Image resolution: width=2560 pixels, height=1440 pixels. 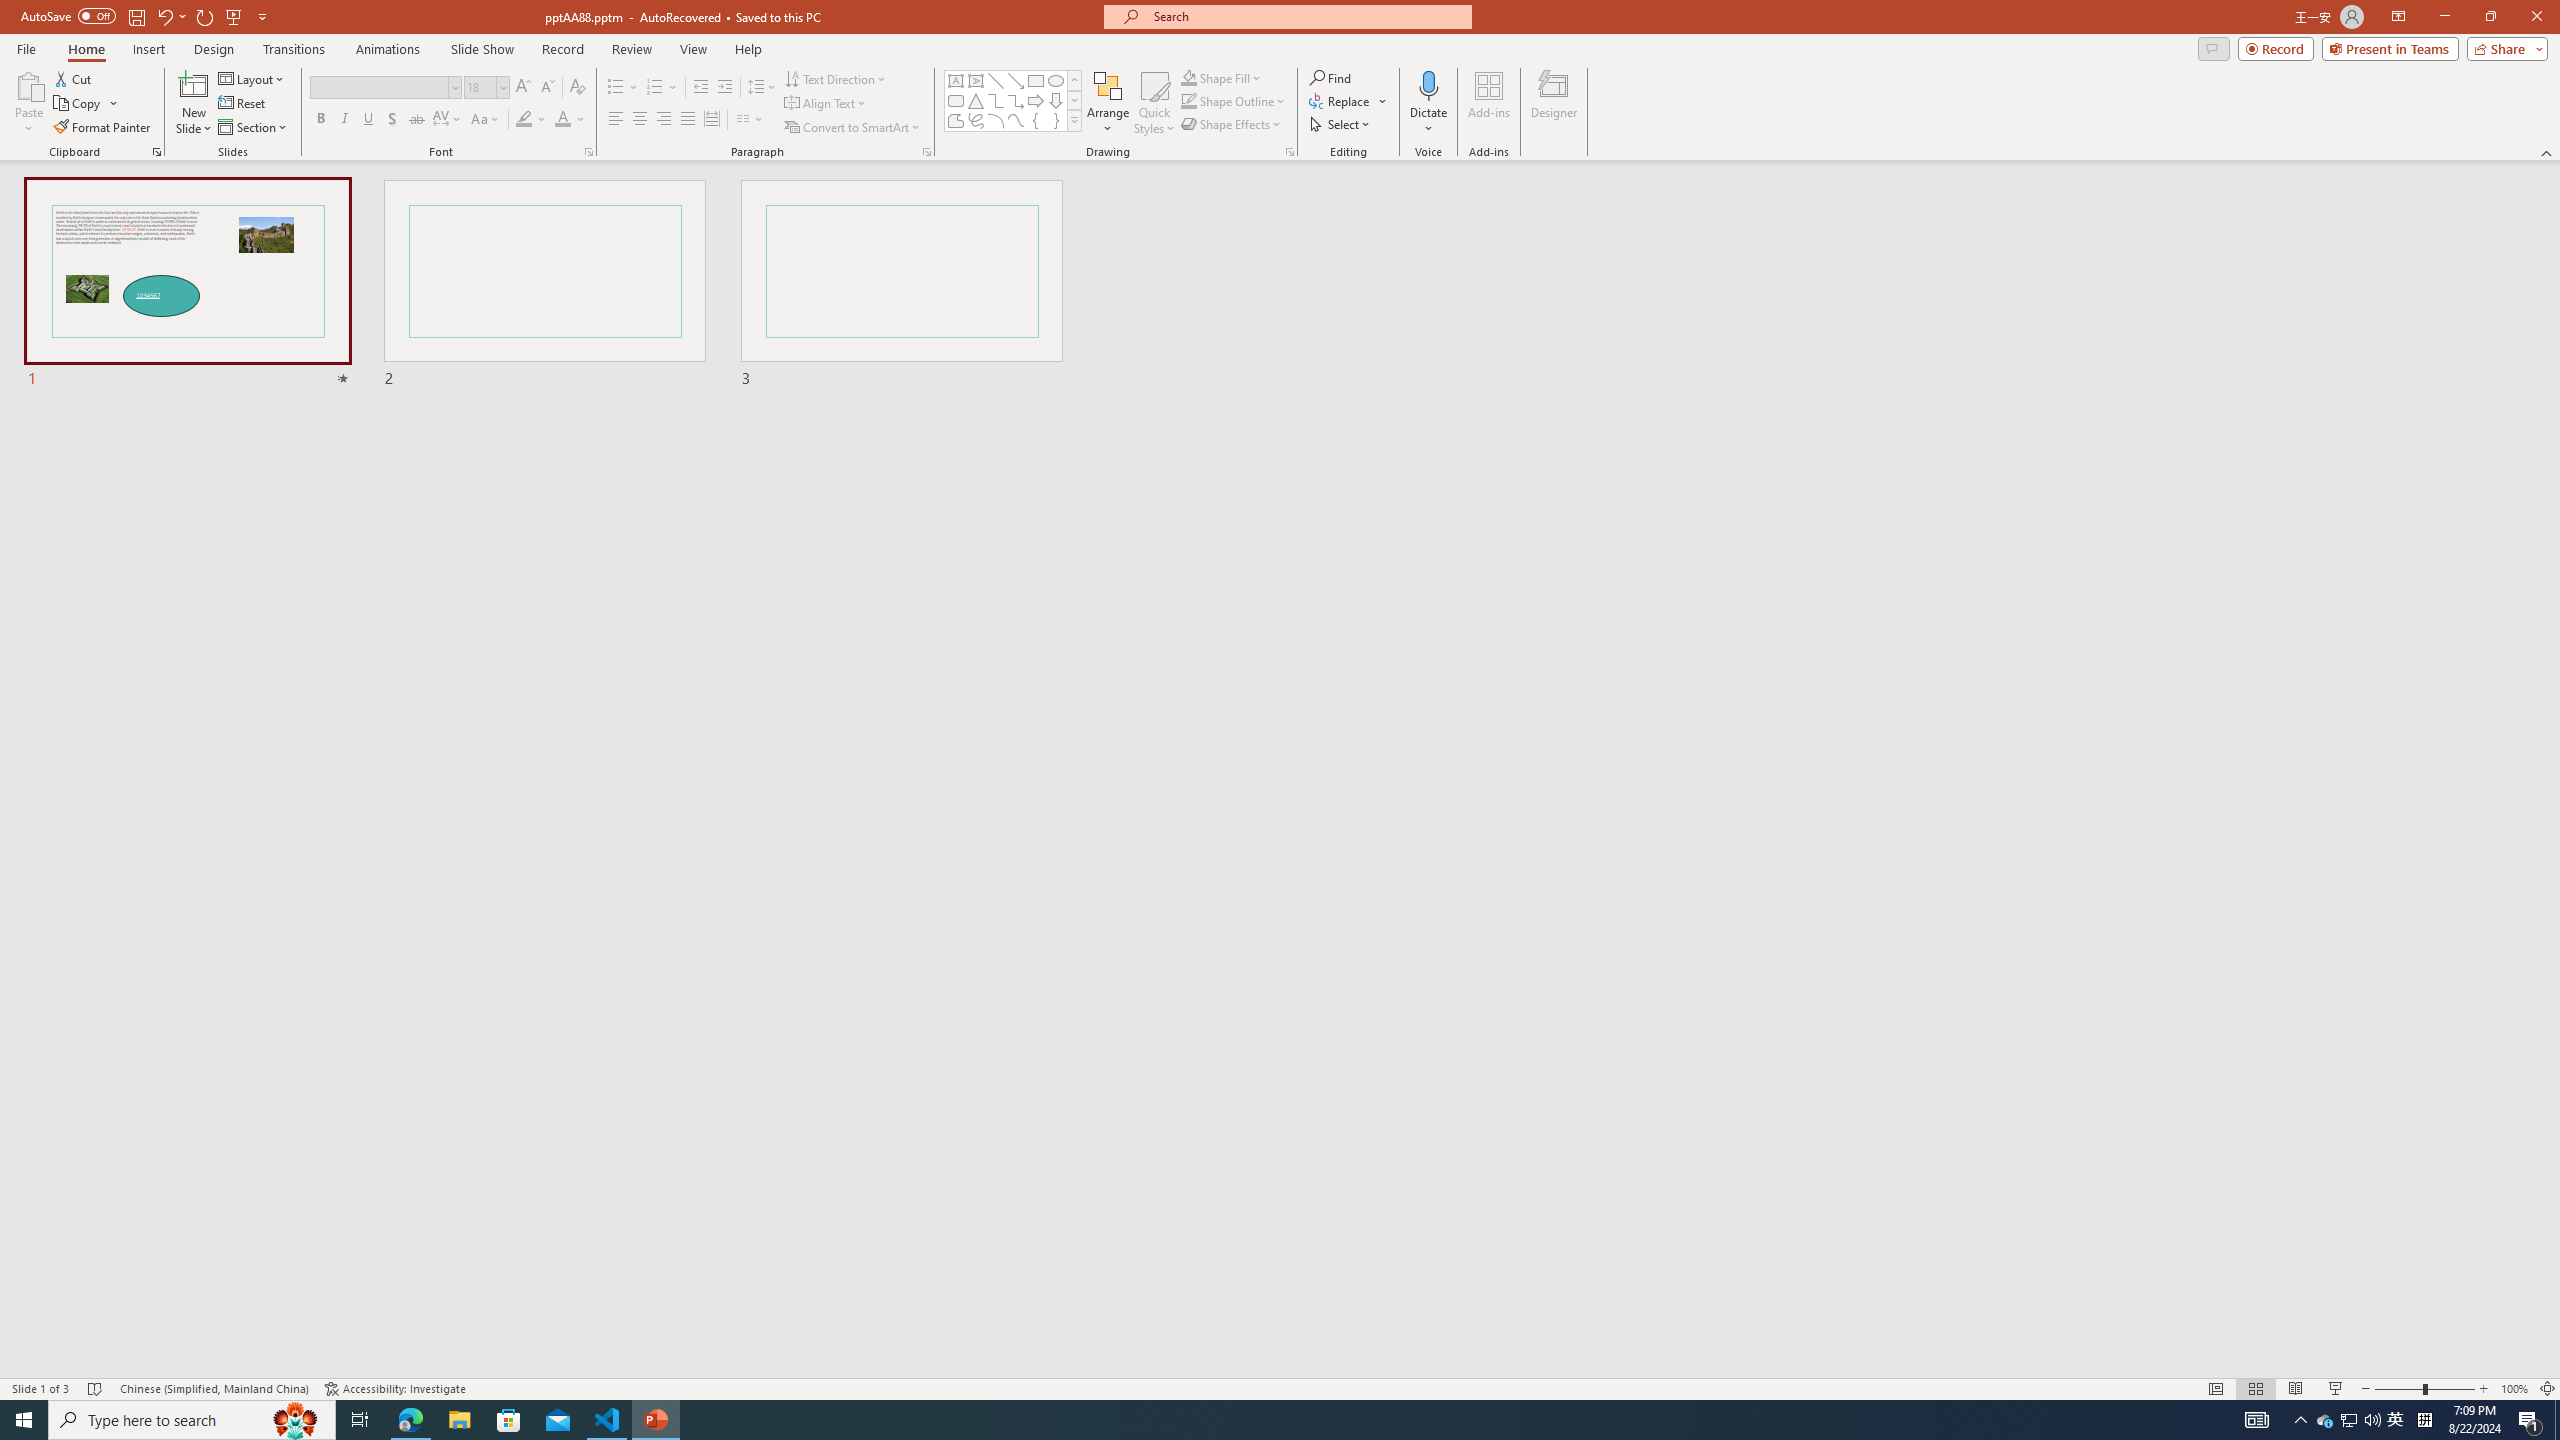 I want to click on Change Case, so click(x=486, y=120).